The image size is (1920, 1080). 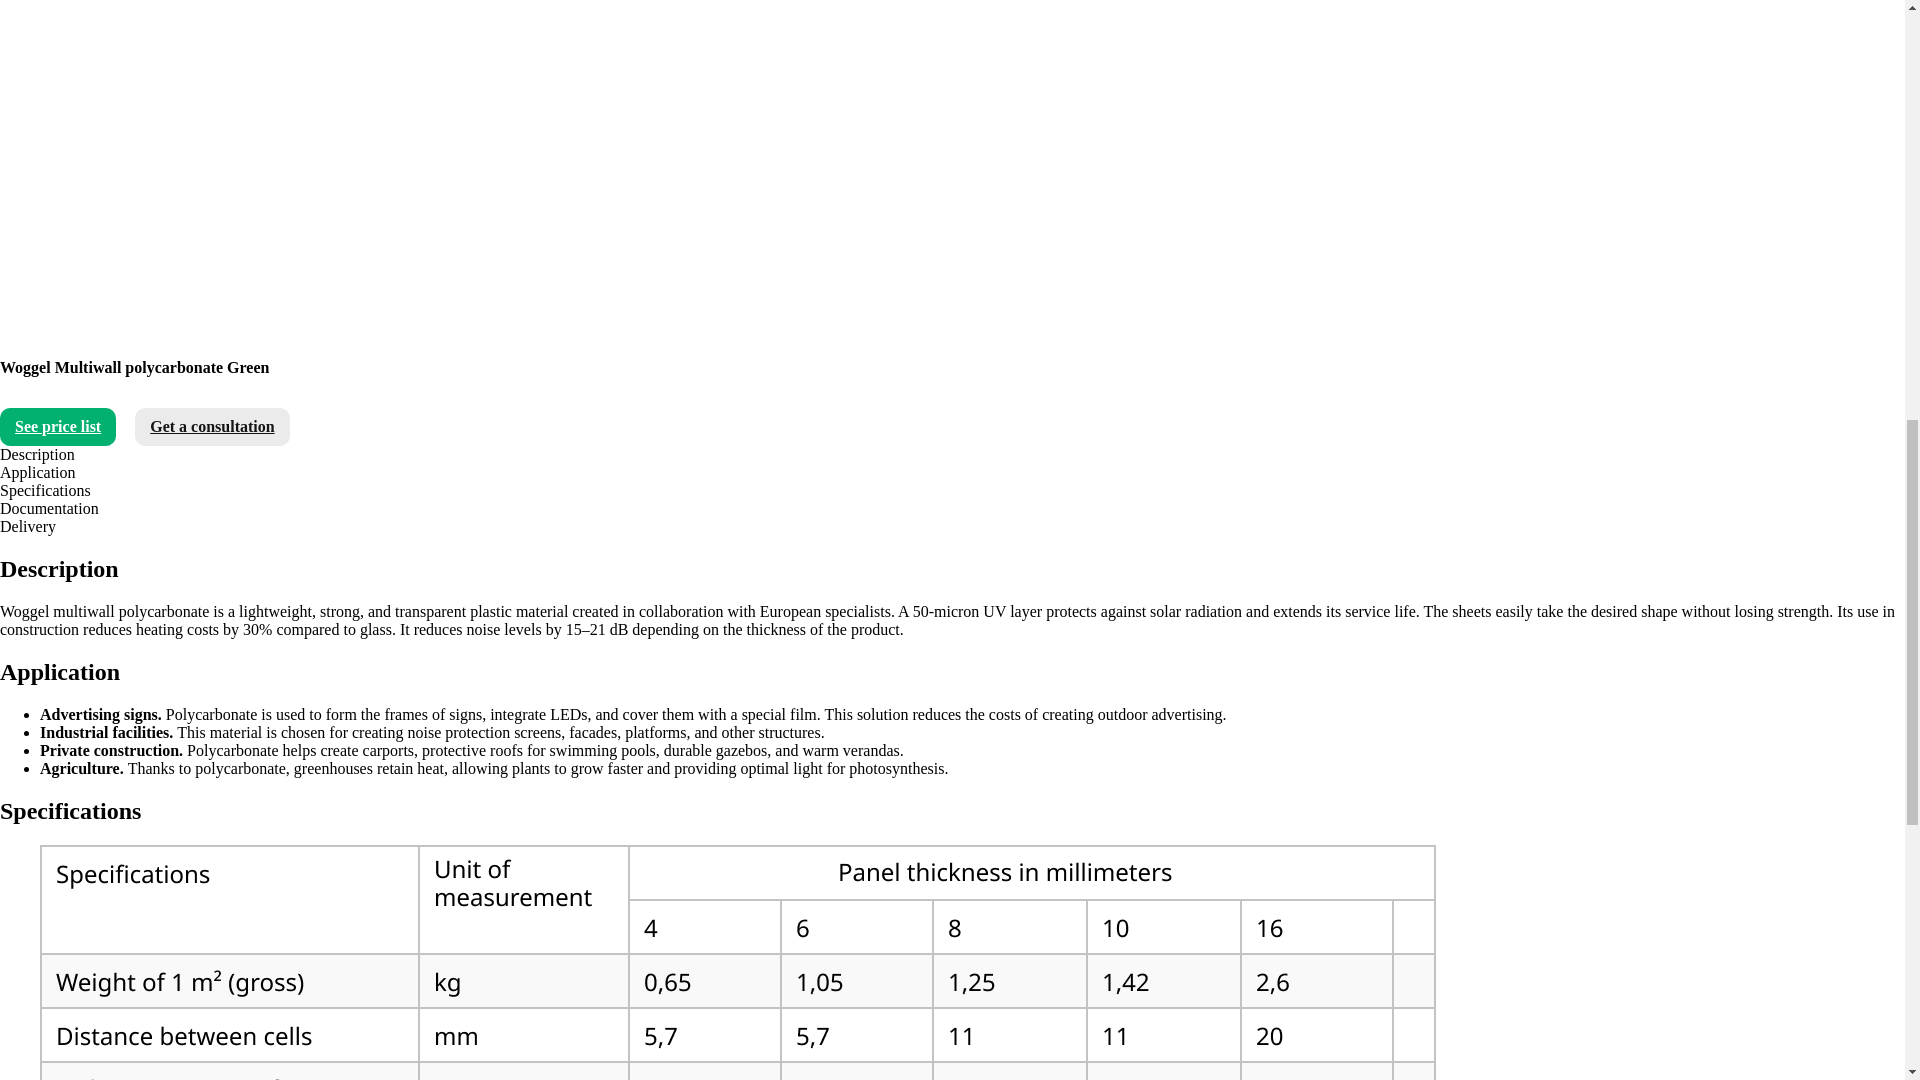 I want to click on See price list, so click(x=58, y=427).